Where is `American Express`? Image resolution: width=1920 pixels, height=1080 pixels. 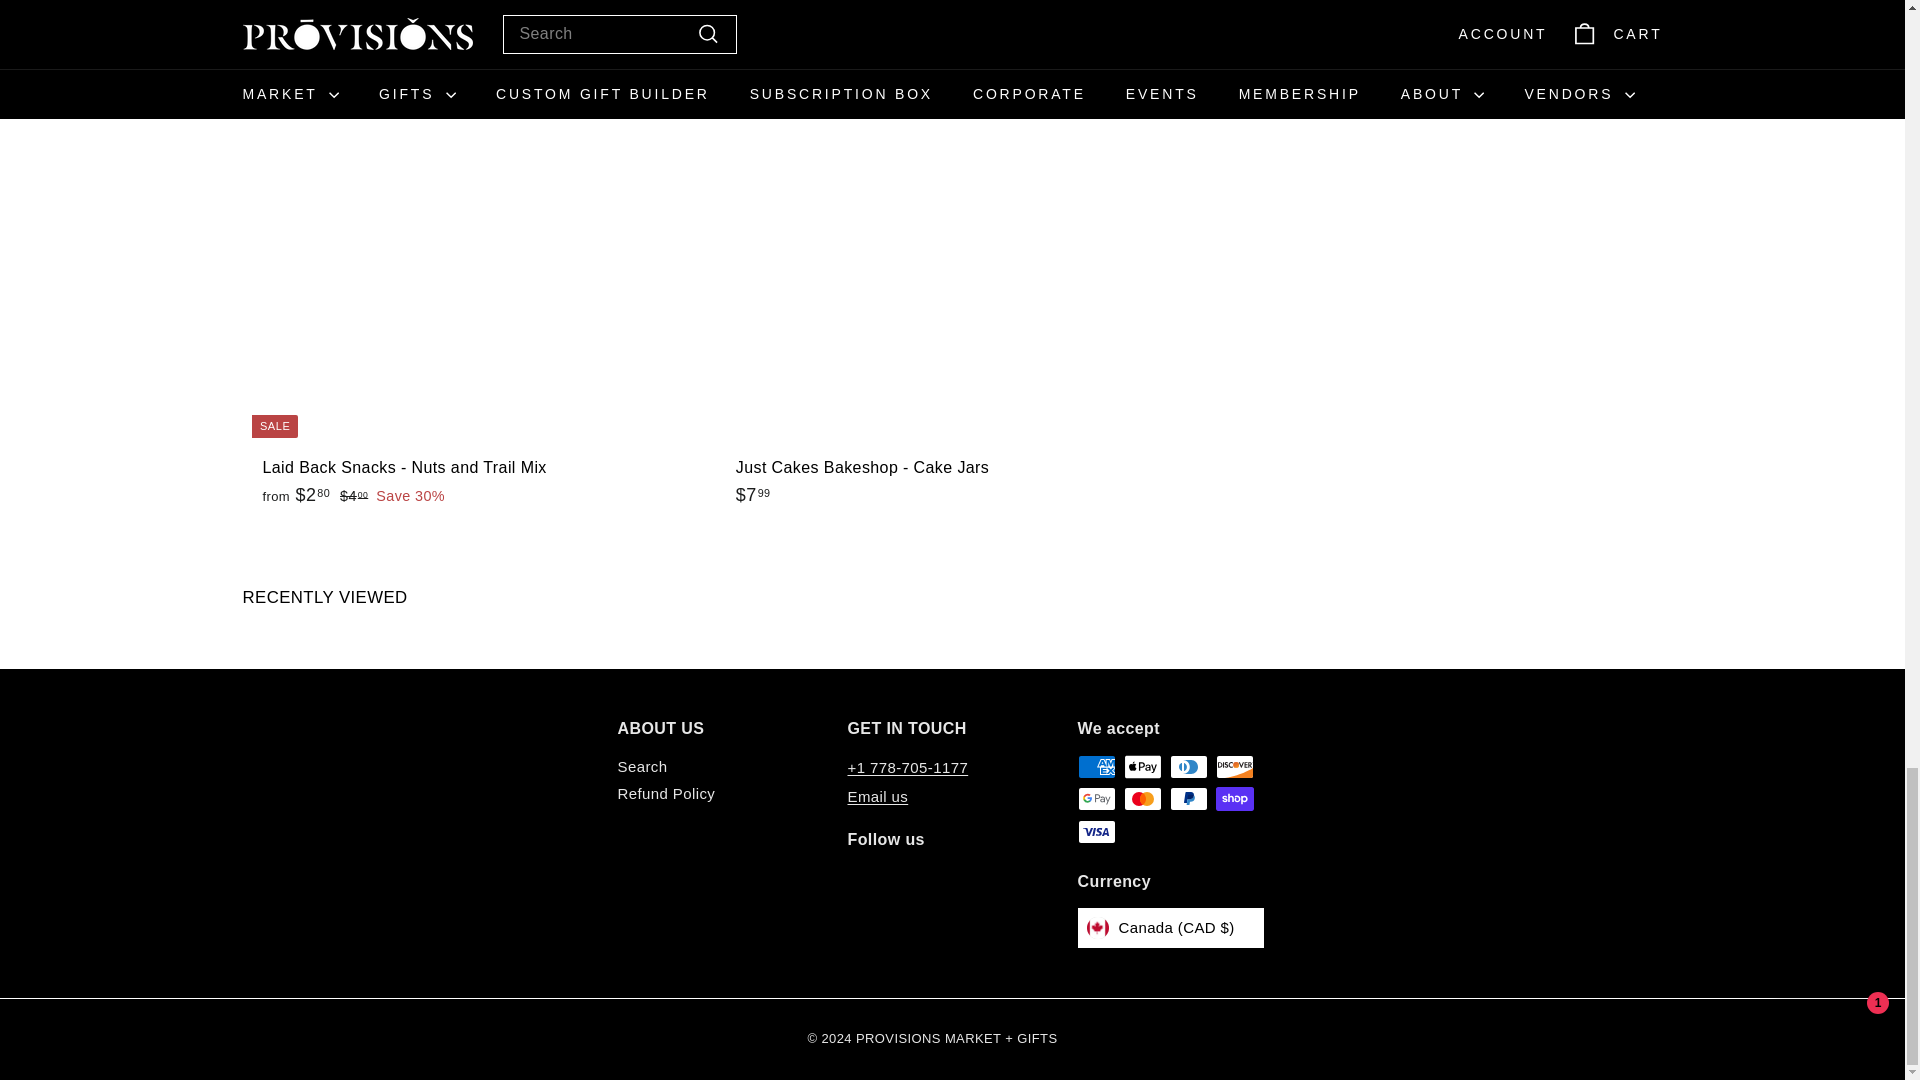 American Express is located at coordinates (1096, 766).